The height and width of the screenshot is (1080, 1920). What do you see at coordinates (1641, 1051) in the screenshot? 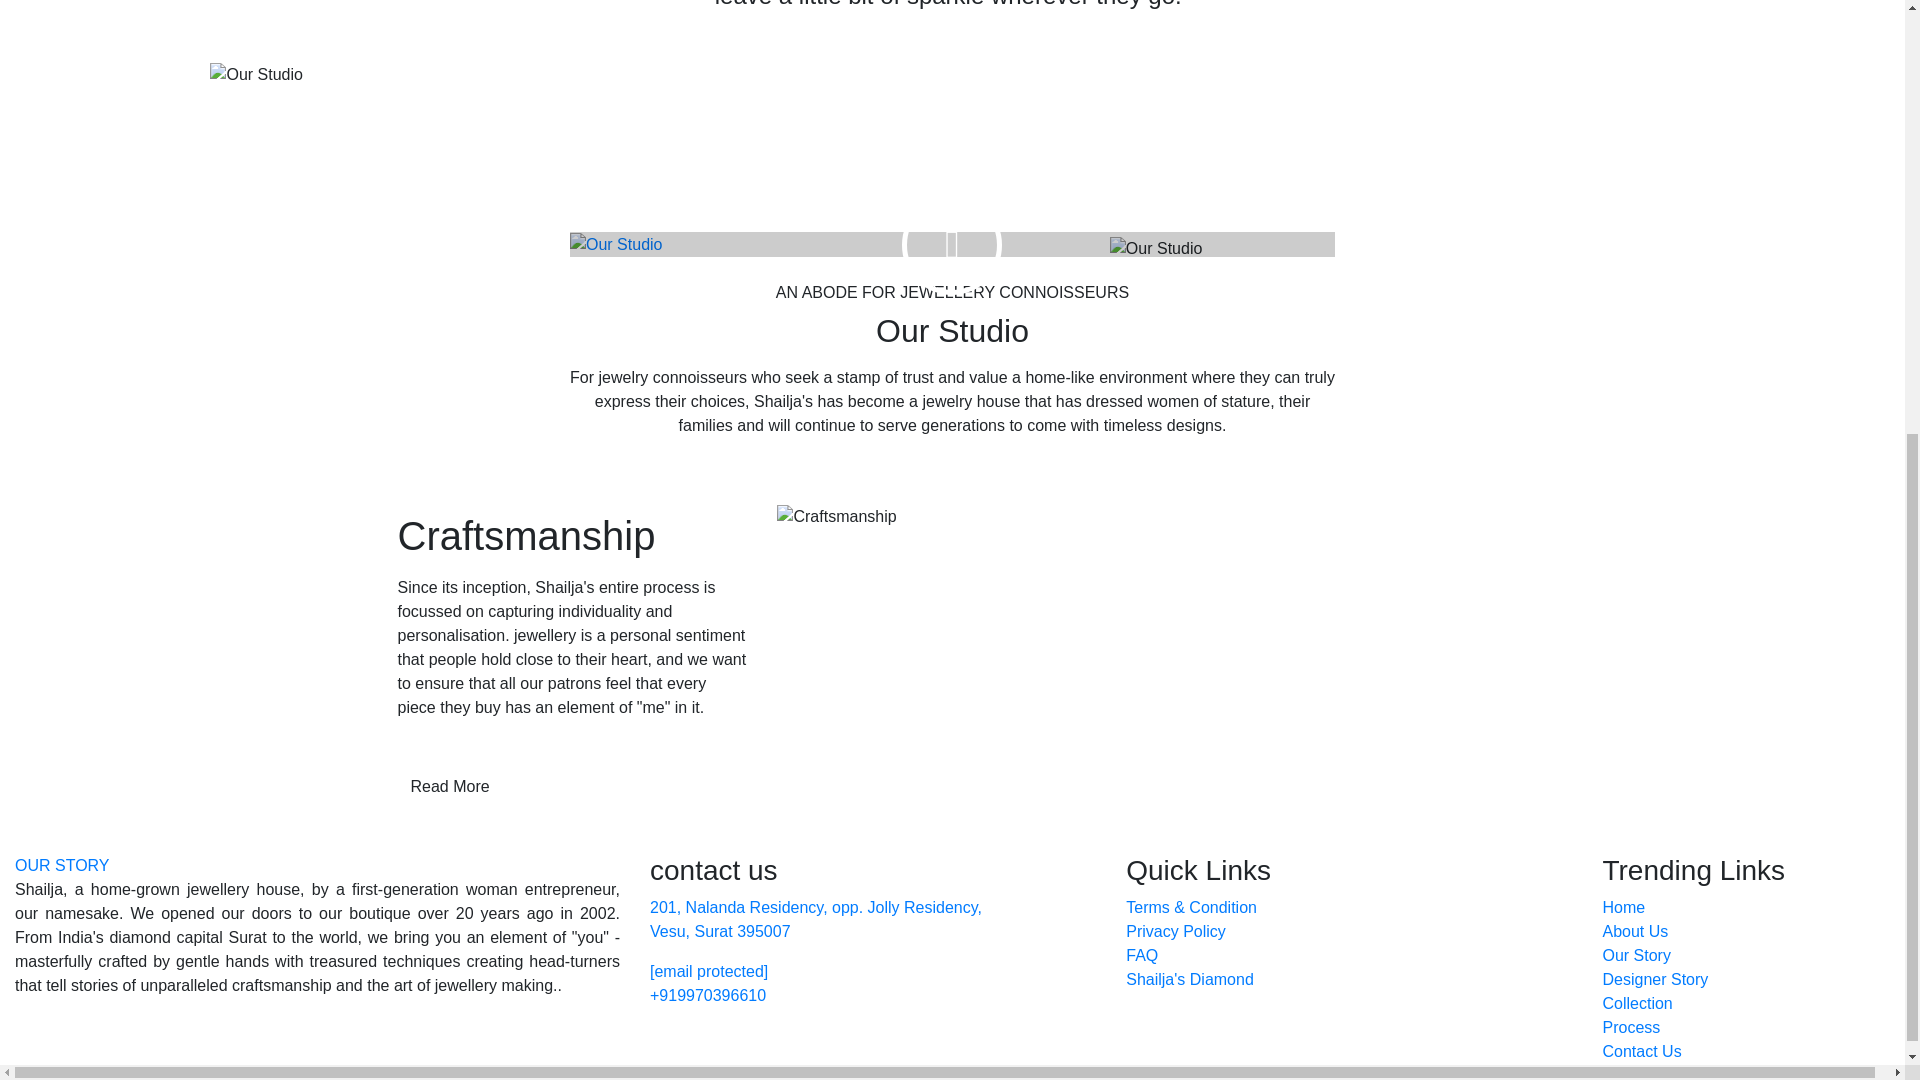
I see `Contact Us` at bounding box center [1641, 1051].